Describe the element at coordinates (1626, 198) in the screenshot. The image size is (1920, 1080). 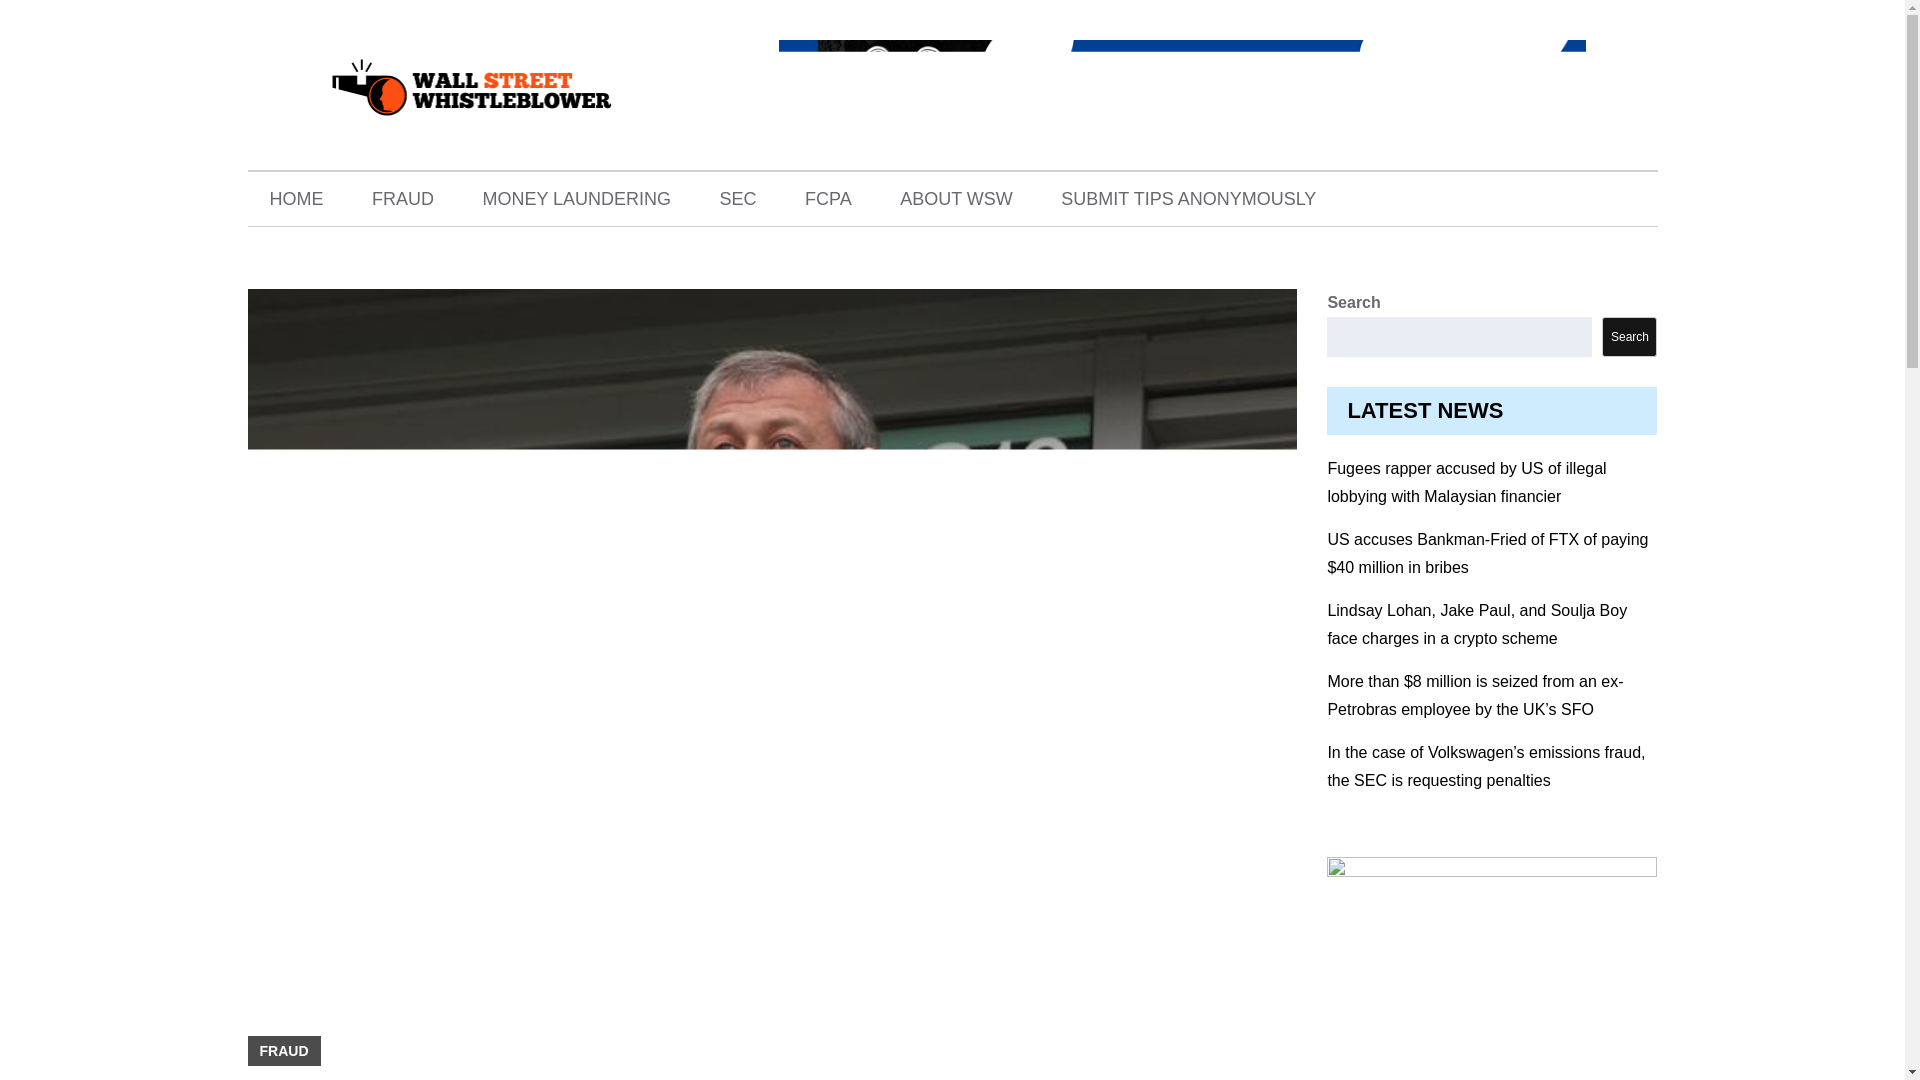
I see `SEARCH` at that location.